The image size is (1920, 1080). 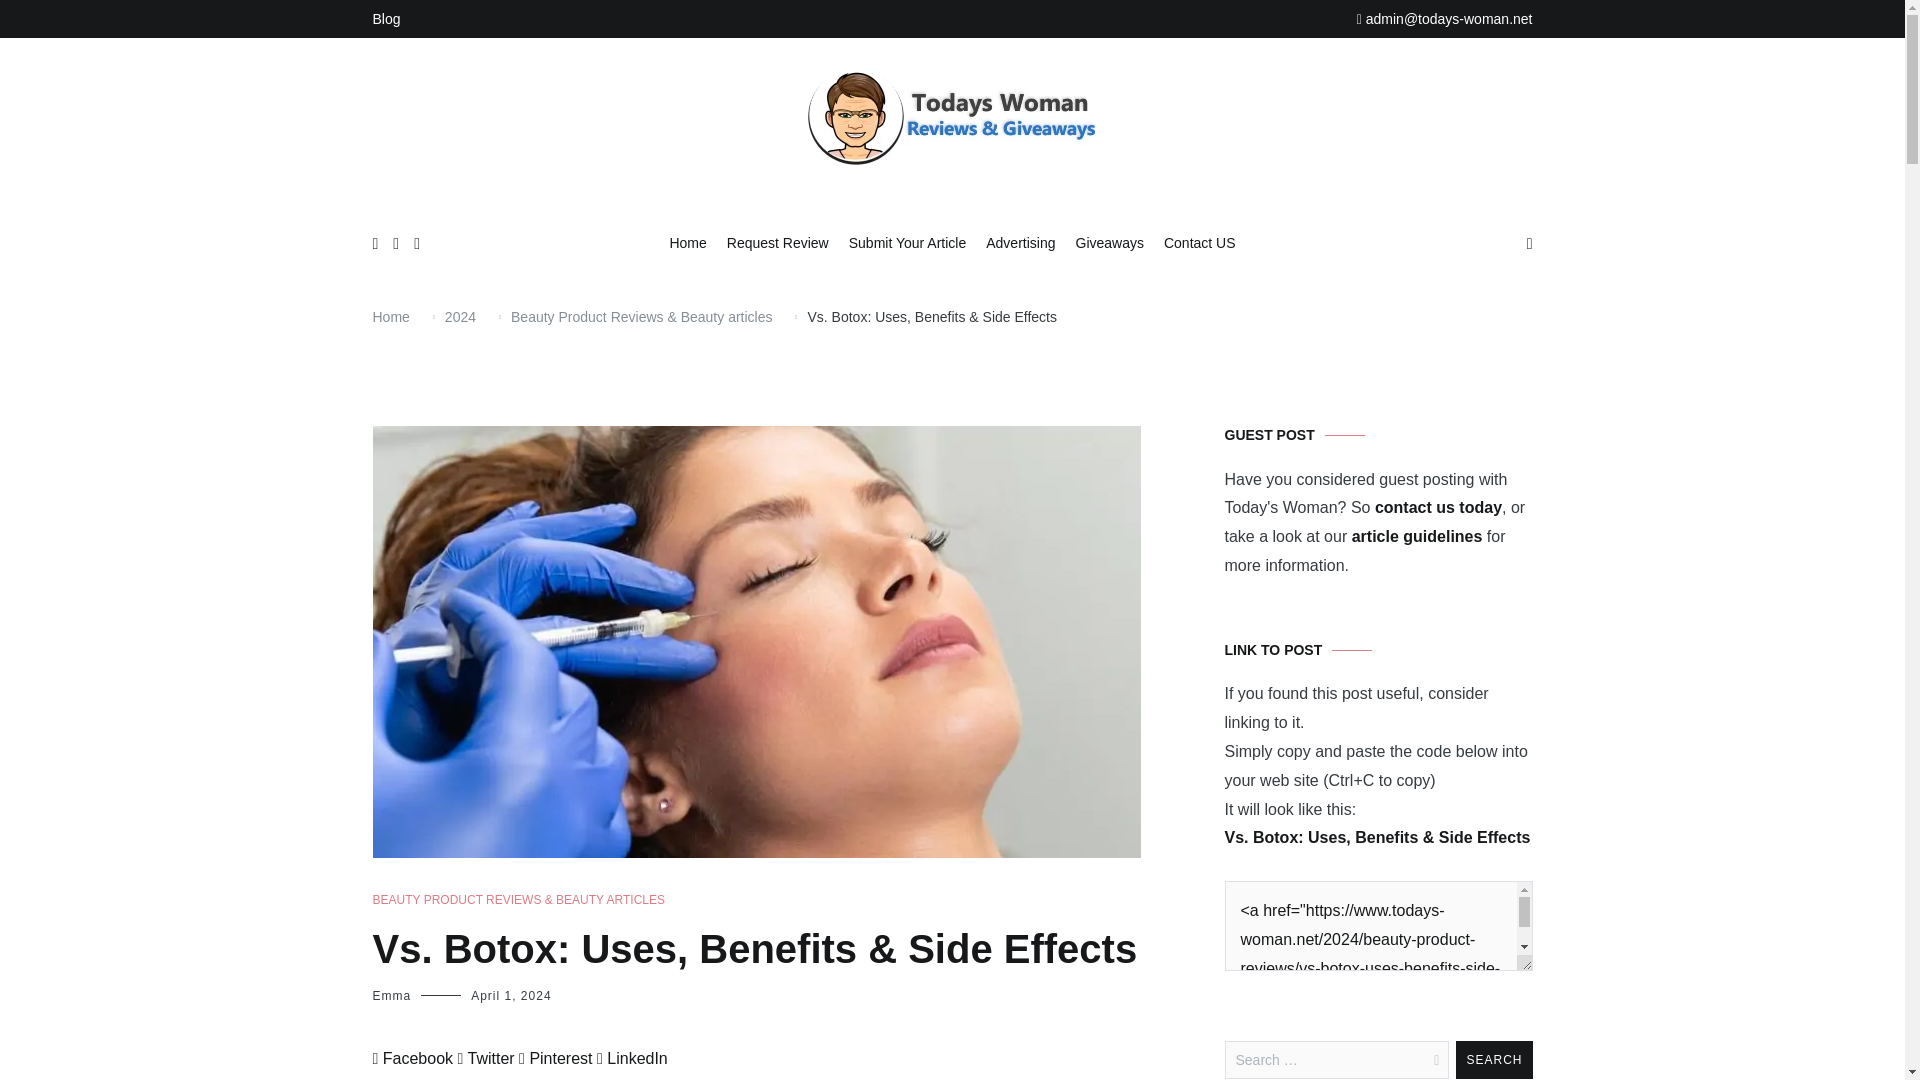 What do you see at coordinates (391, 996) in the screenshot?
I see `Emma` at bounding box center [391, 996].